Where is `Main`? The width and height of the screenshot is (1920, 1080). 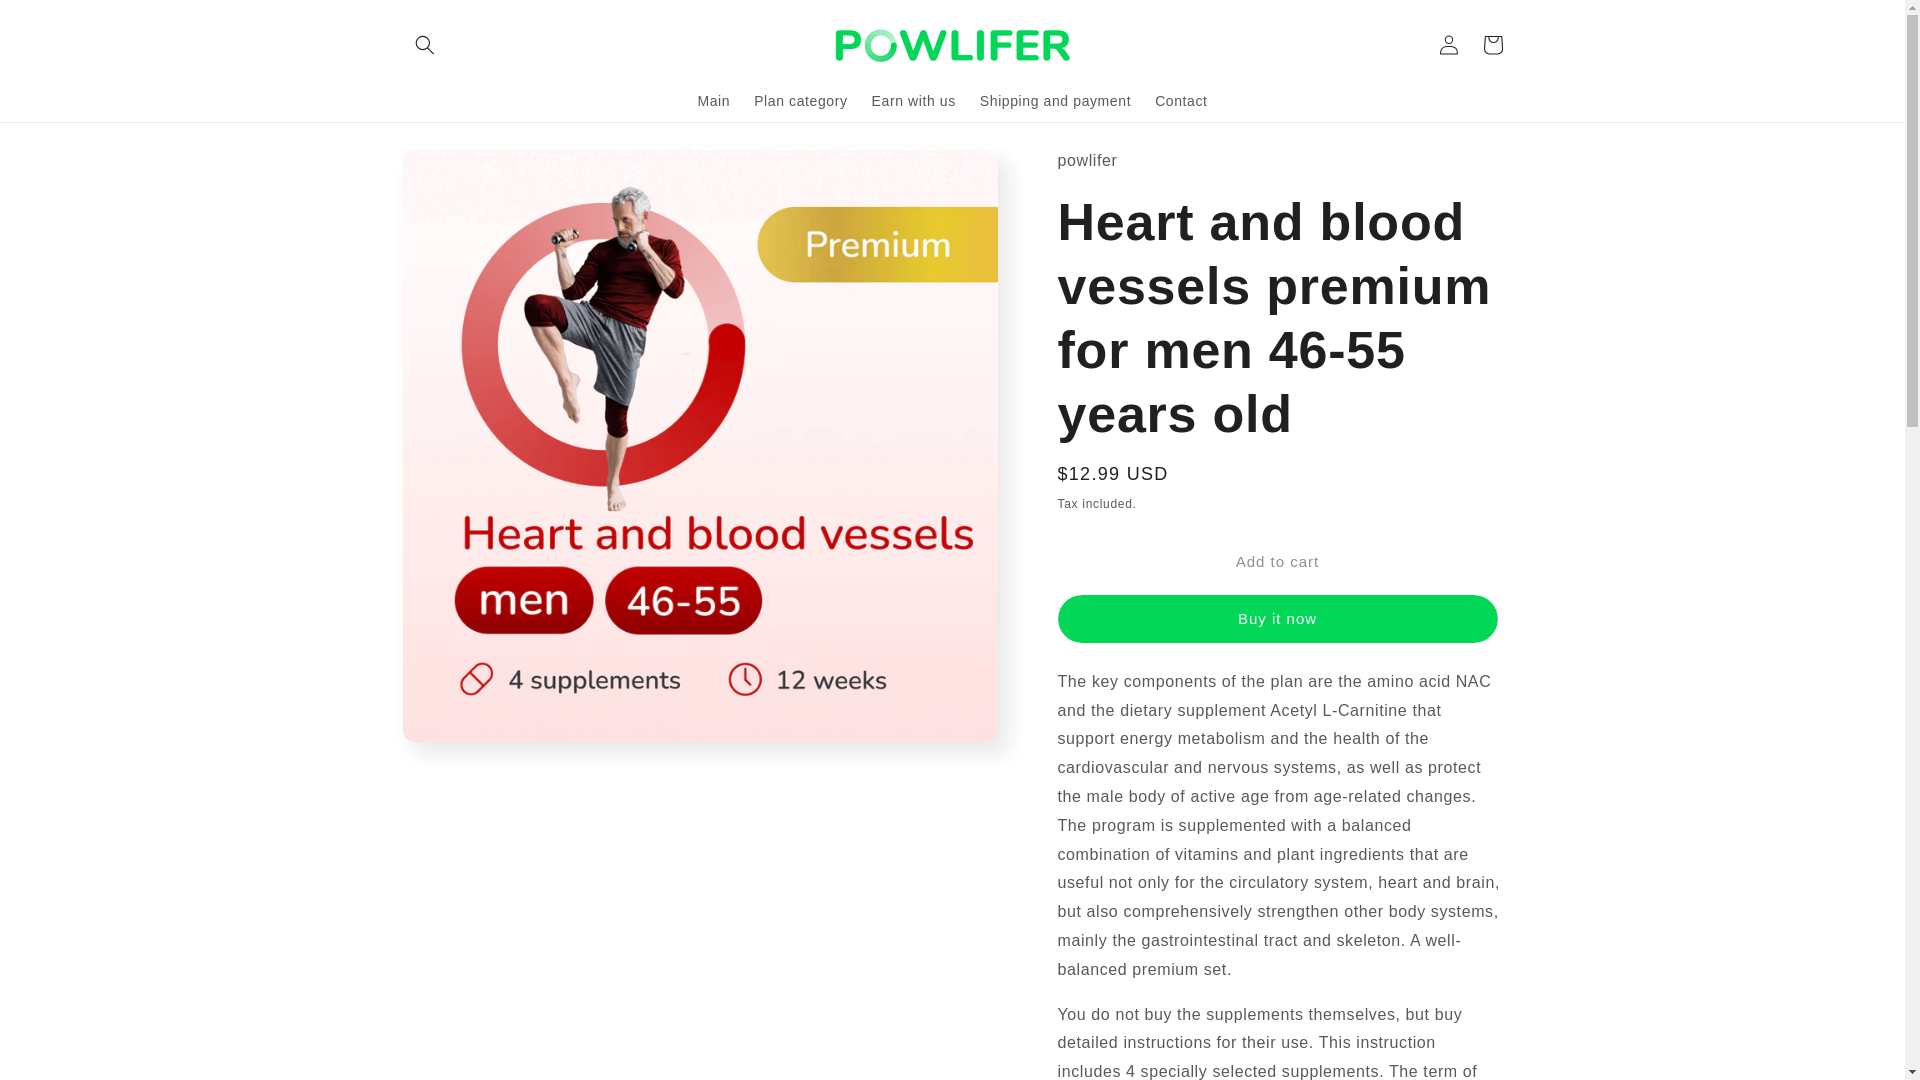
Main is located at coordinates (713, 100).